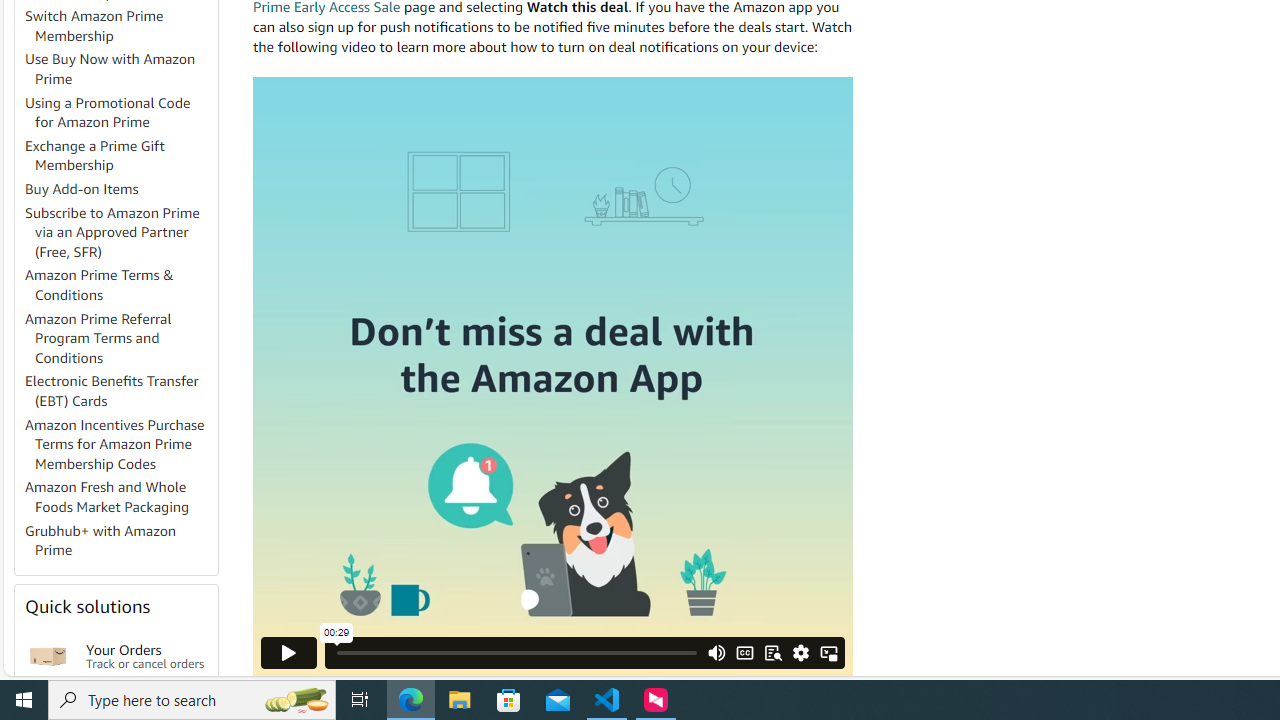 This screenshot has width=1280, height=720. What do you see at coordinates (112, 390) in the screenshot?
I see `Electronic Benefits Transfer (EBT) Cards` at bounding box center [112, 390].